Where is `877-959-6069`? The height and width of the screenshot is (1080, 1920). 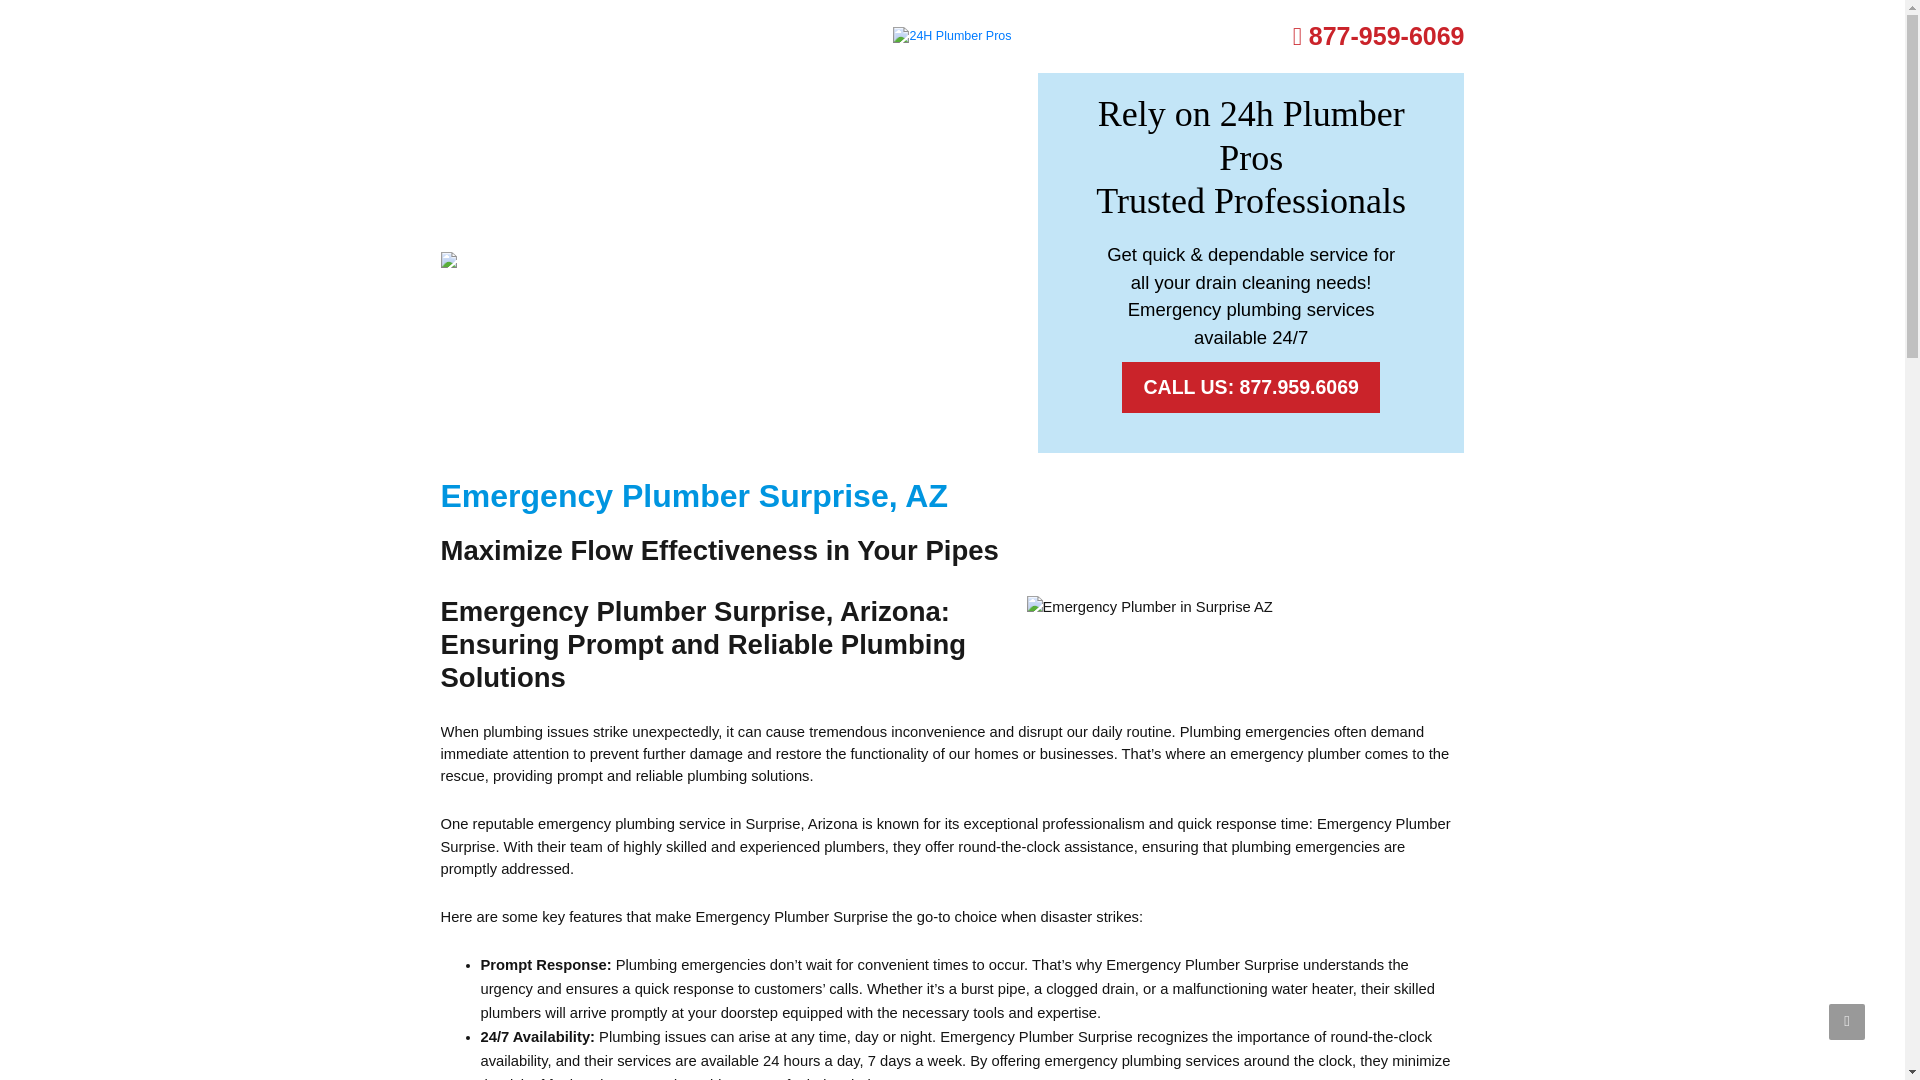 877-959-6069 is located at coordinates (1378, 35).